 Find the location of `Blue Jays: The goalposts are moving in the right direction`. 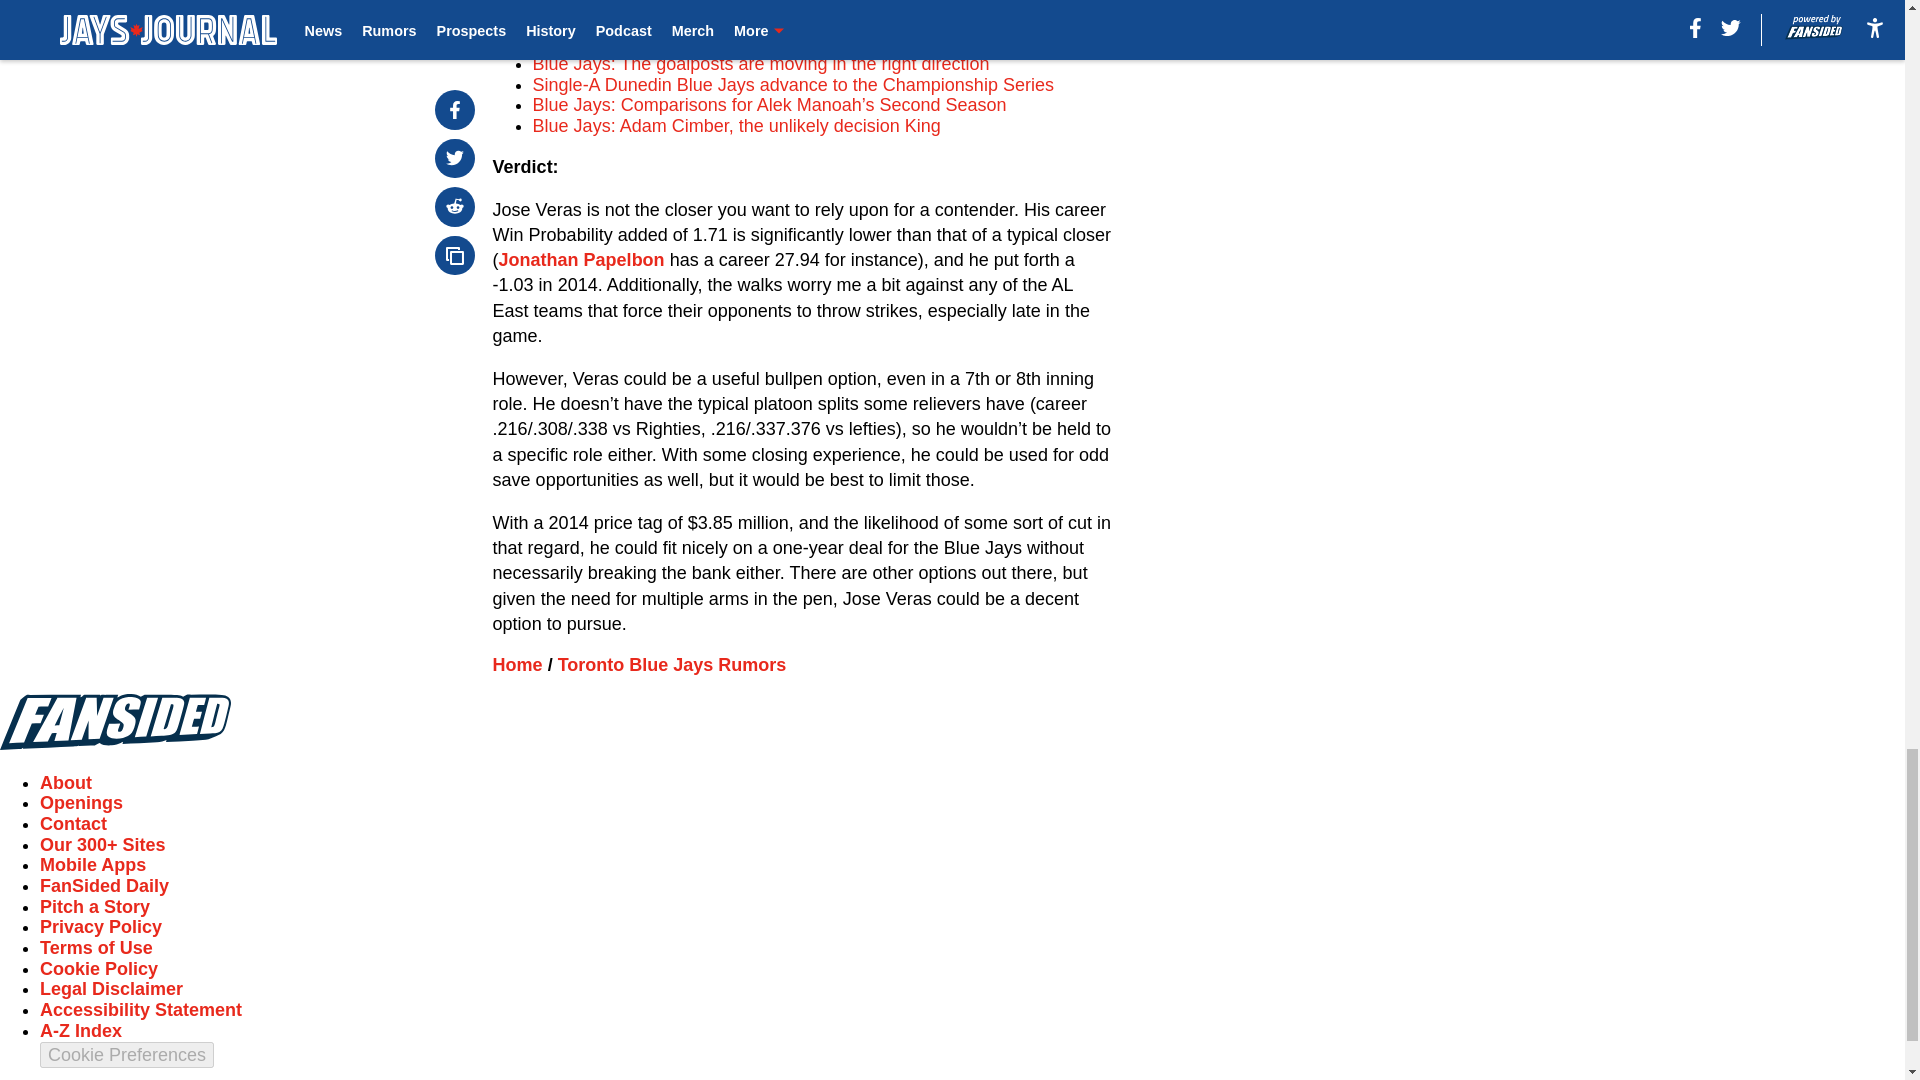

Blue Jays: The goalposts are moving in the right direction is located at coordinates (762, 64).